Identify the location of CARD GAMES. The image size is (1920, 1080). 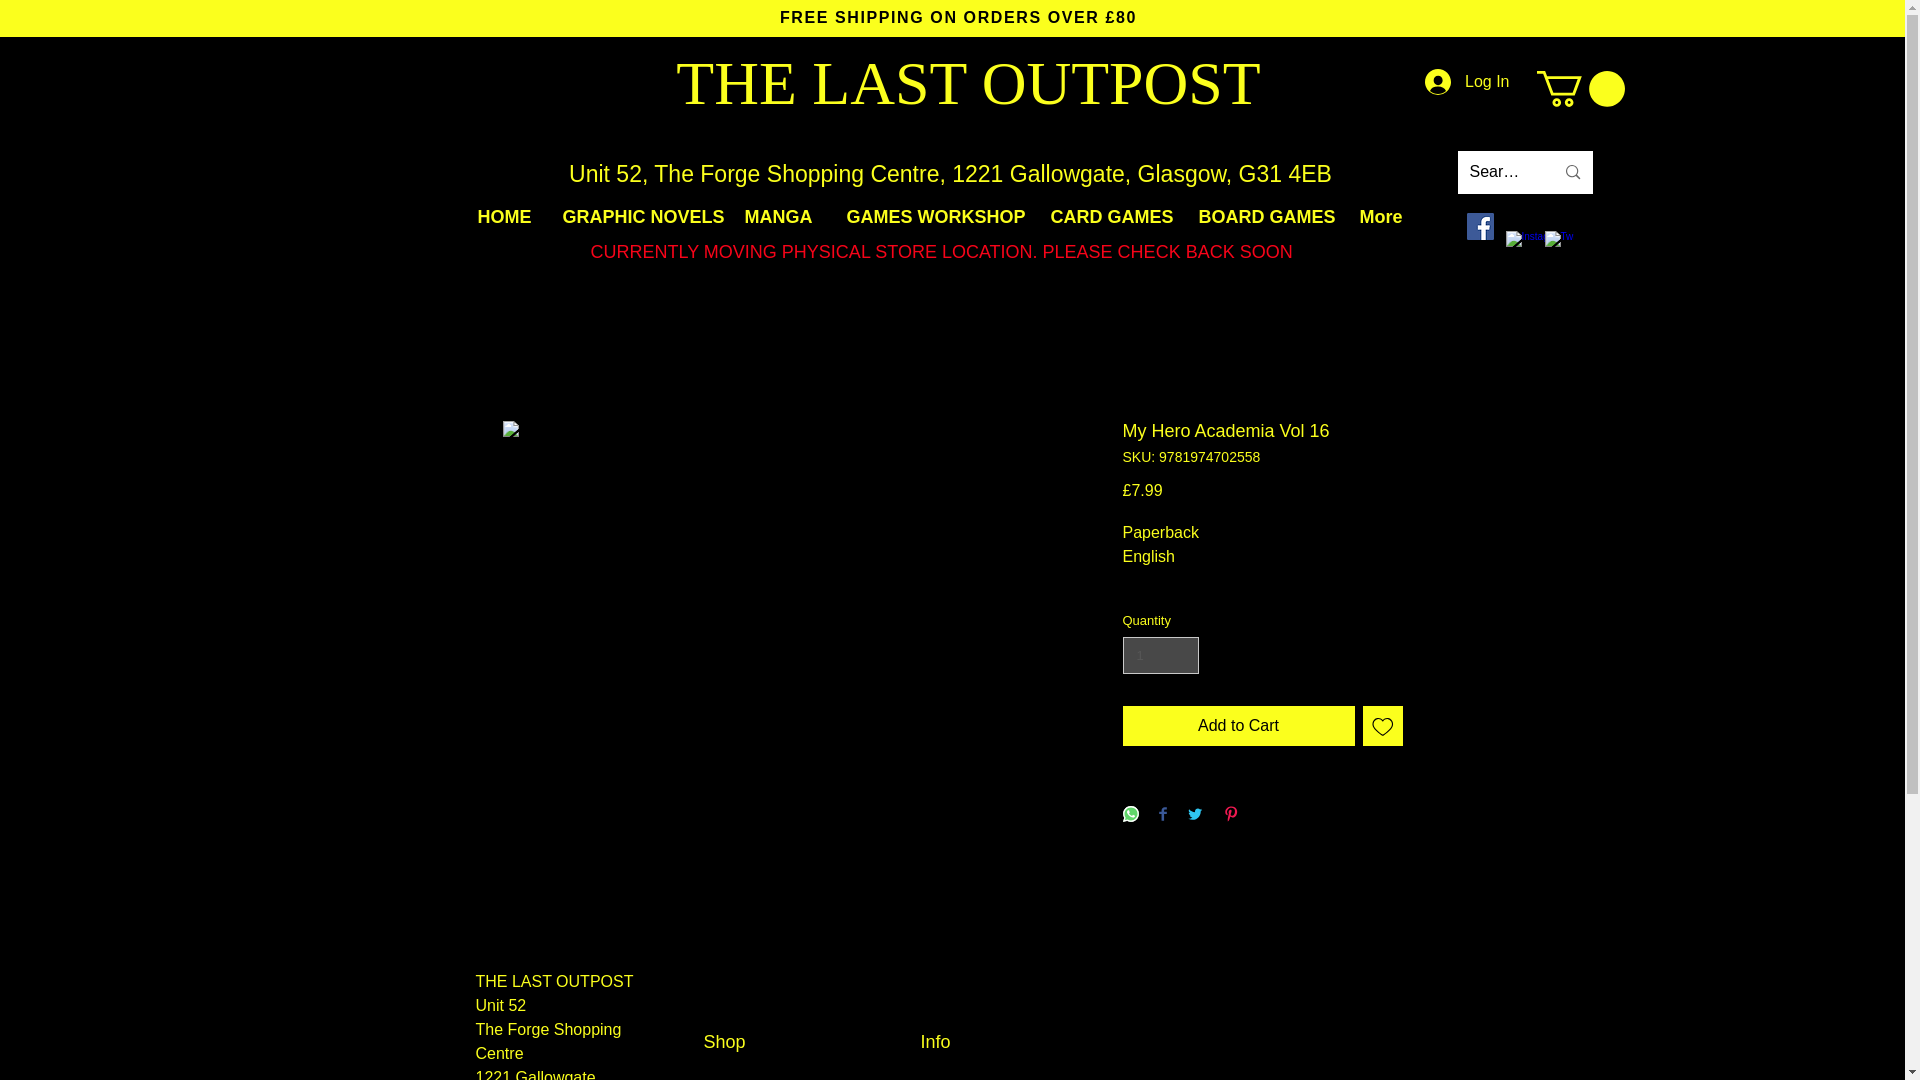
(1110, 217).